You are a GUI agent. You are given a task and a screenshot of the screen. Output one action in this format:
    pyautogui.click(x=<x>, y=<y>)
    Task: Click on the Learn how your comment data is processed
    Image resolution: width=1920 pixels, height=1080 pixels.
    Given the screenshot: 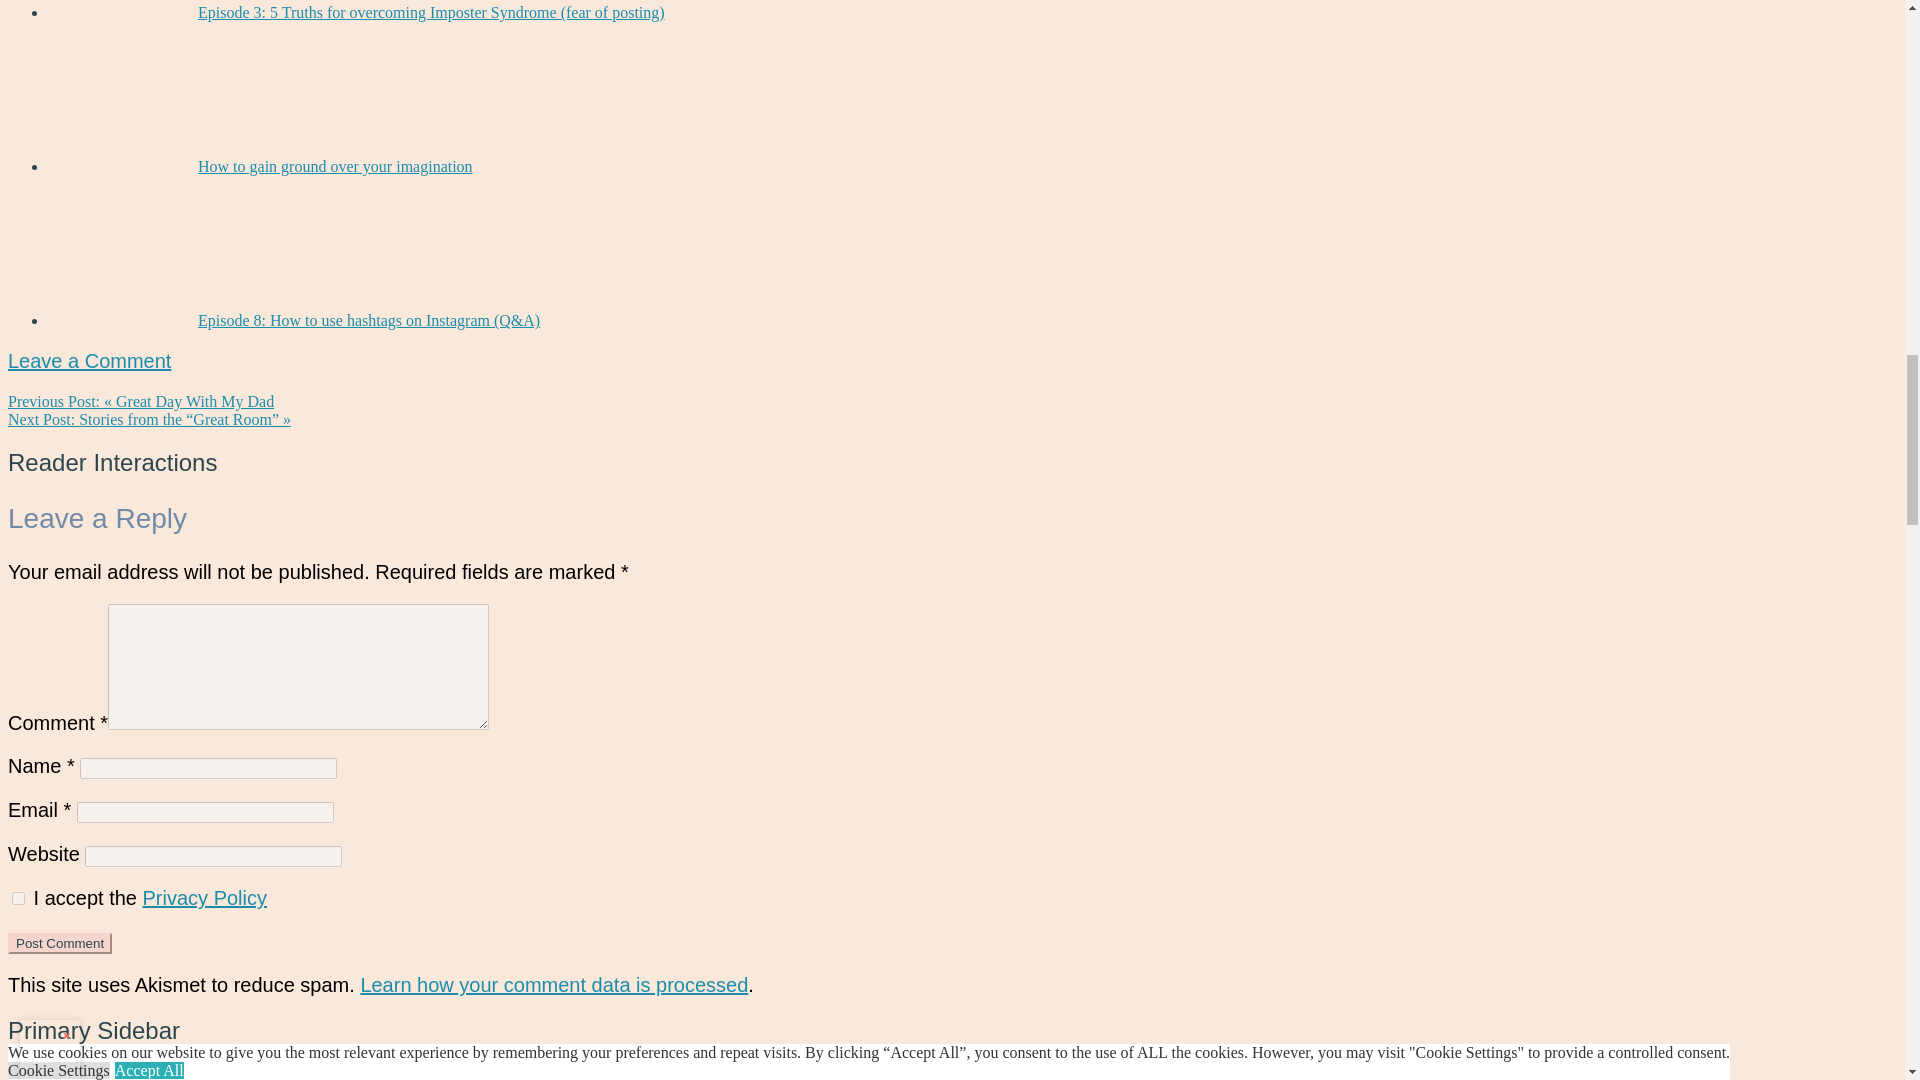 What is the action you would take?
    pyautogui.click(x=554, y=984)
    